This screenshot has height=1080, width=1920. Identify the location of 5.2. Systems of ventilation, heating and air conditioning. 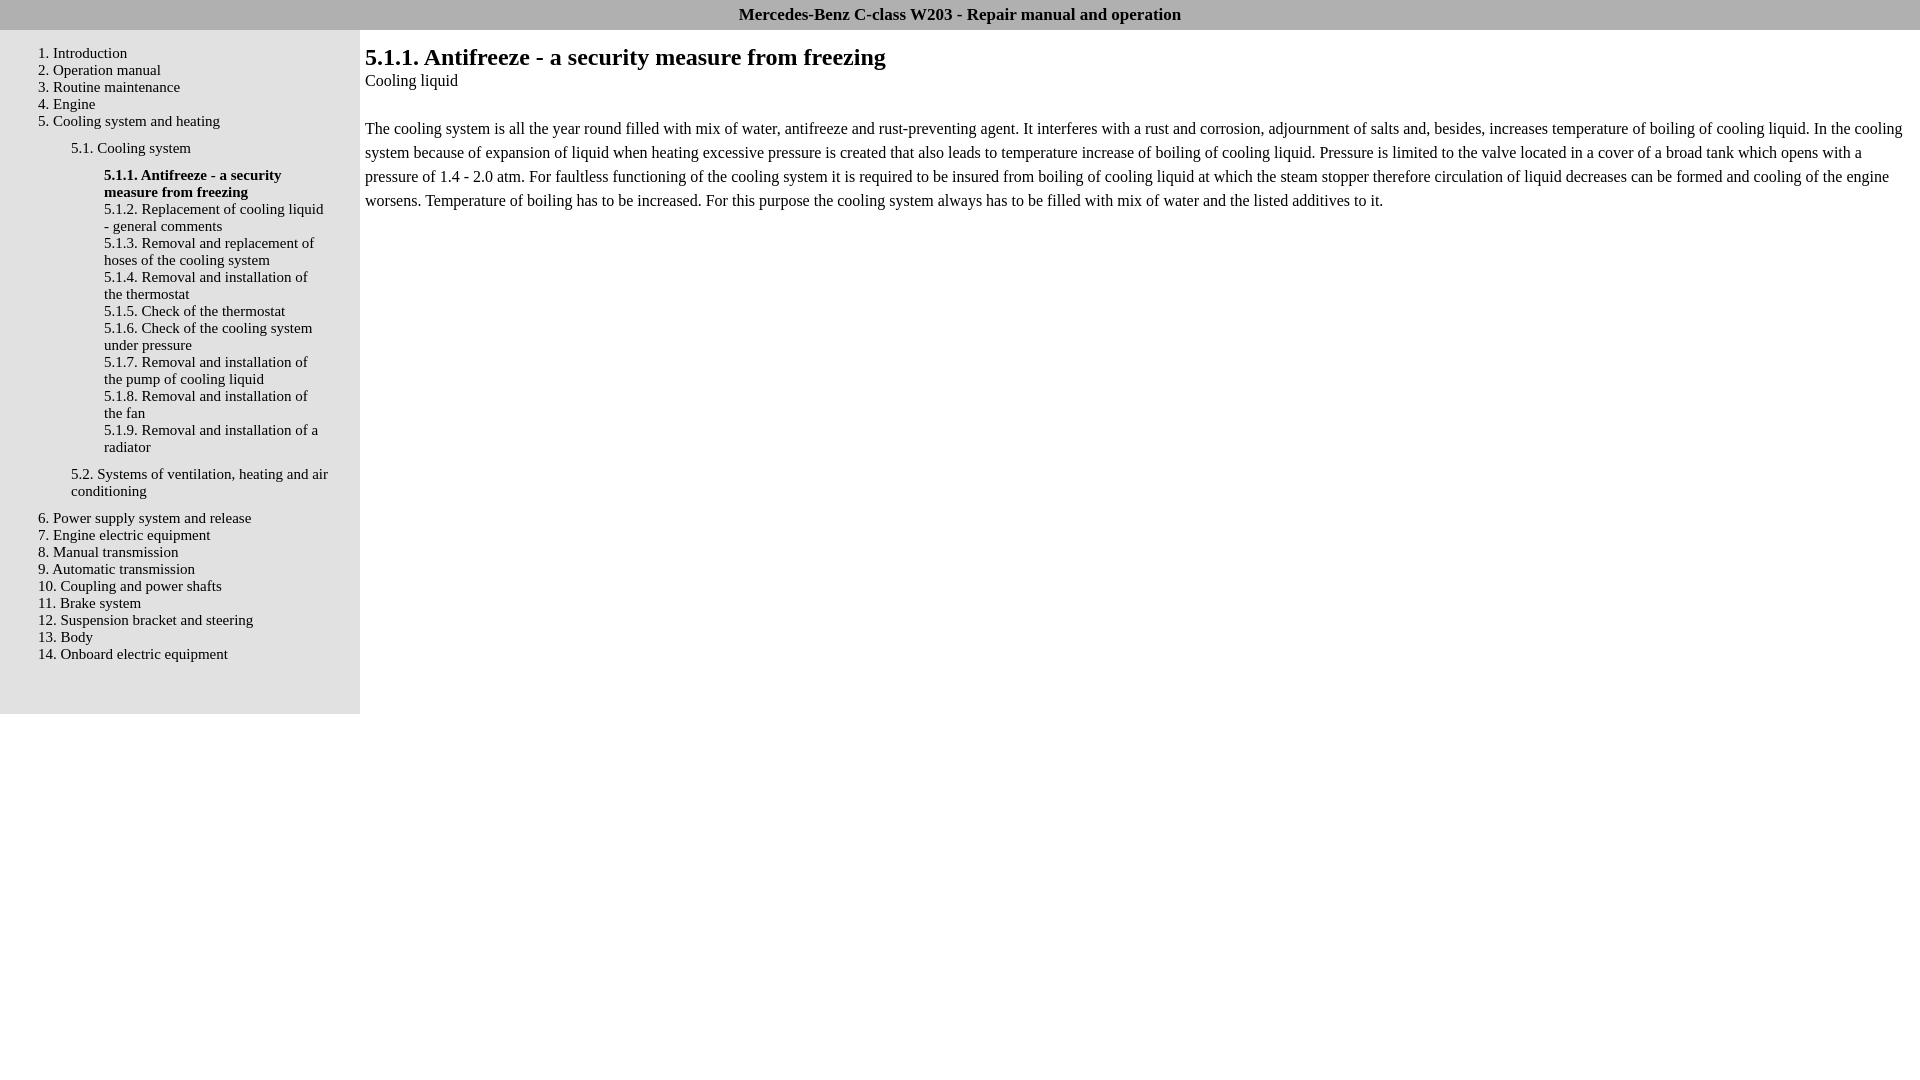
(200, 482).